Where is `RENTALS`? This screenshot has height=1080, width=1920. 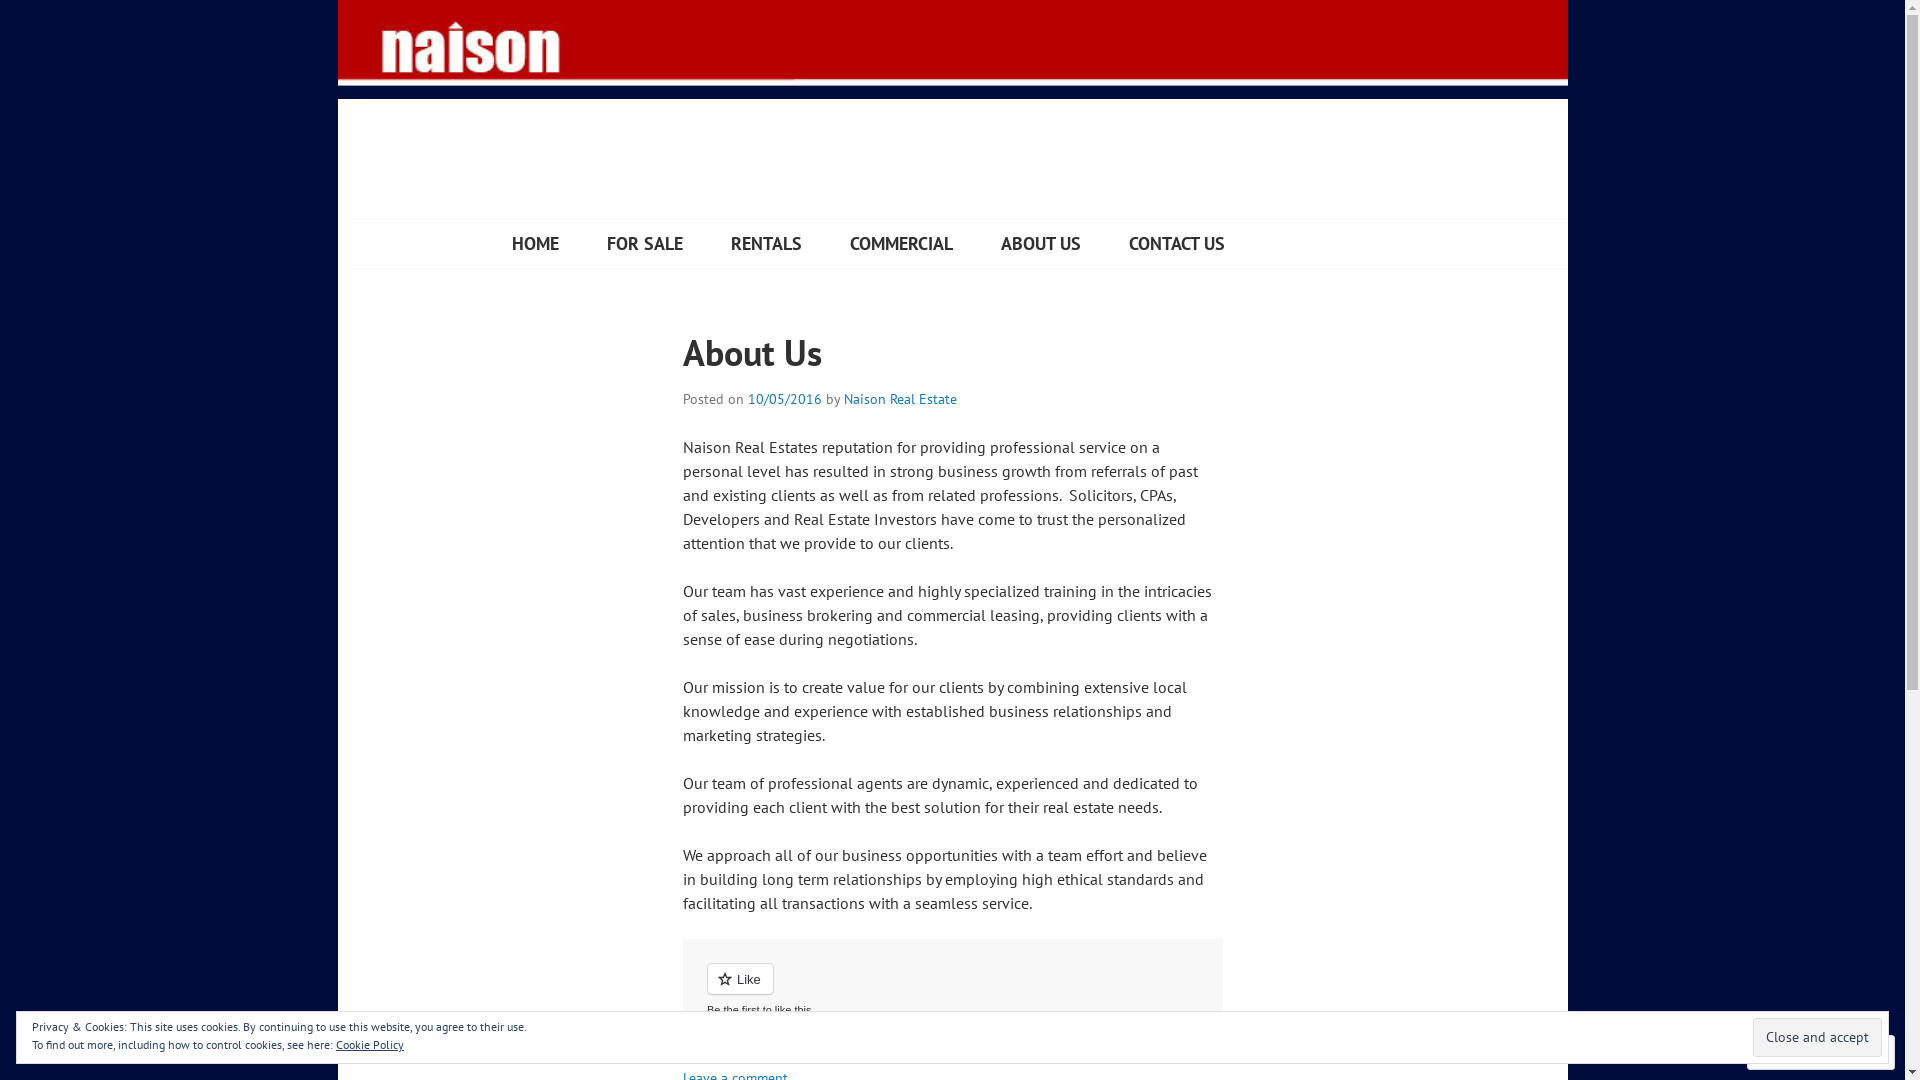 RENTALS is located at coordinates (766, 244).